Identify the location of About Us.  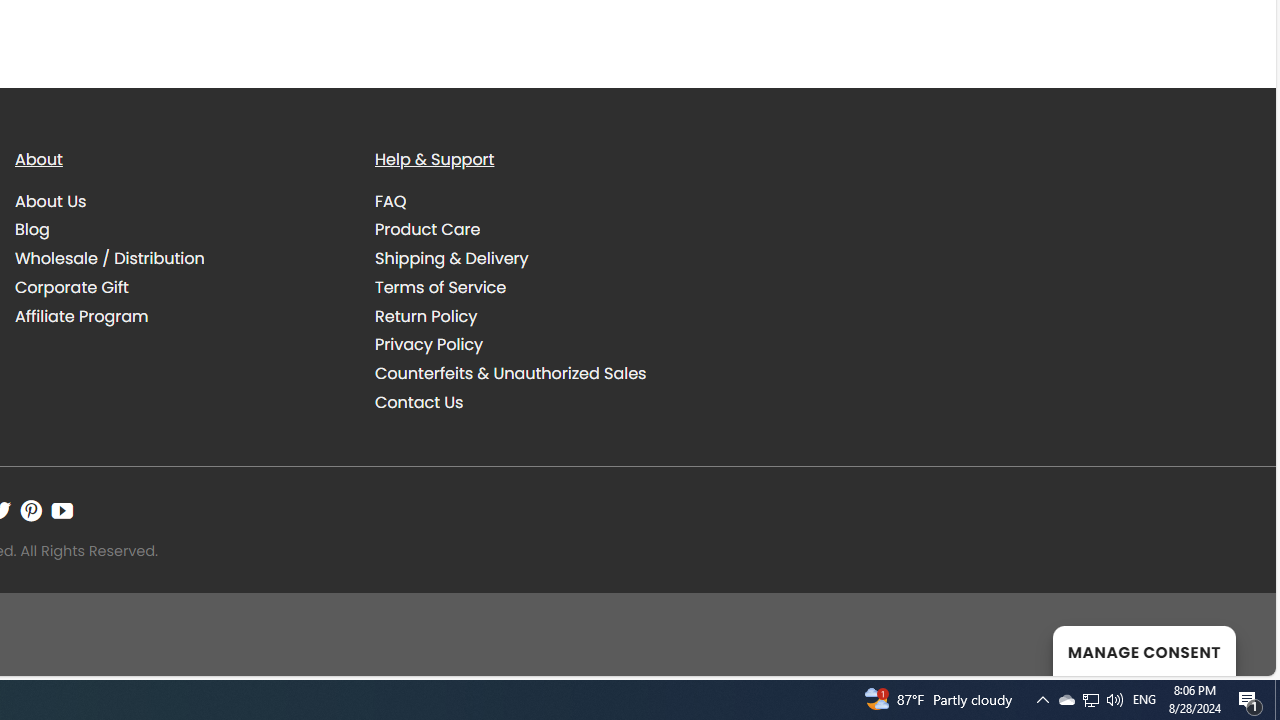
(51, 200).